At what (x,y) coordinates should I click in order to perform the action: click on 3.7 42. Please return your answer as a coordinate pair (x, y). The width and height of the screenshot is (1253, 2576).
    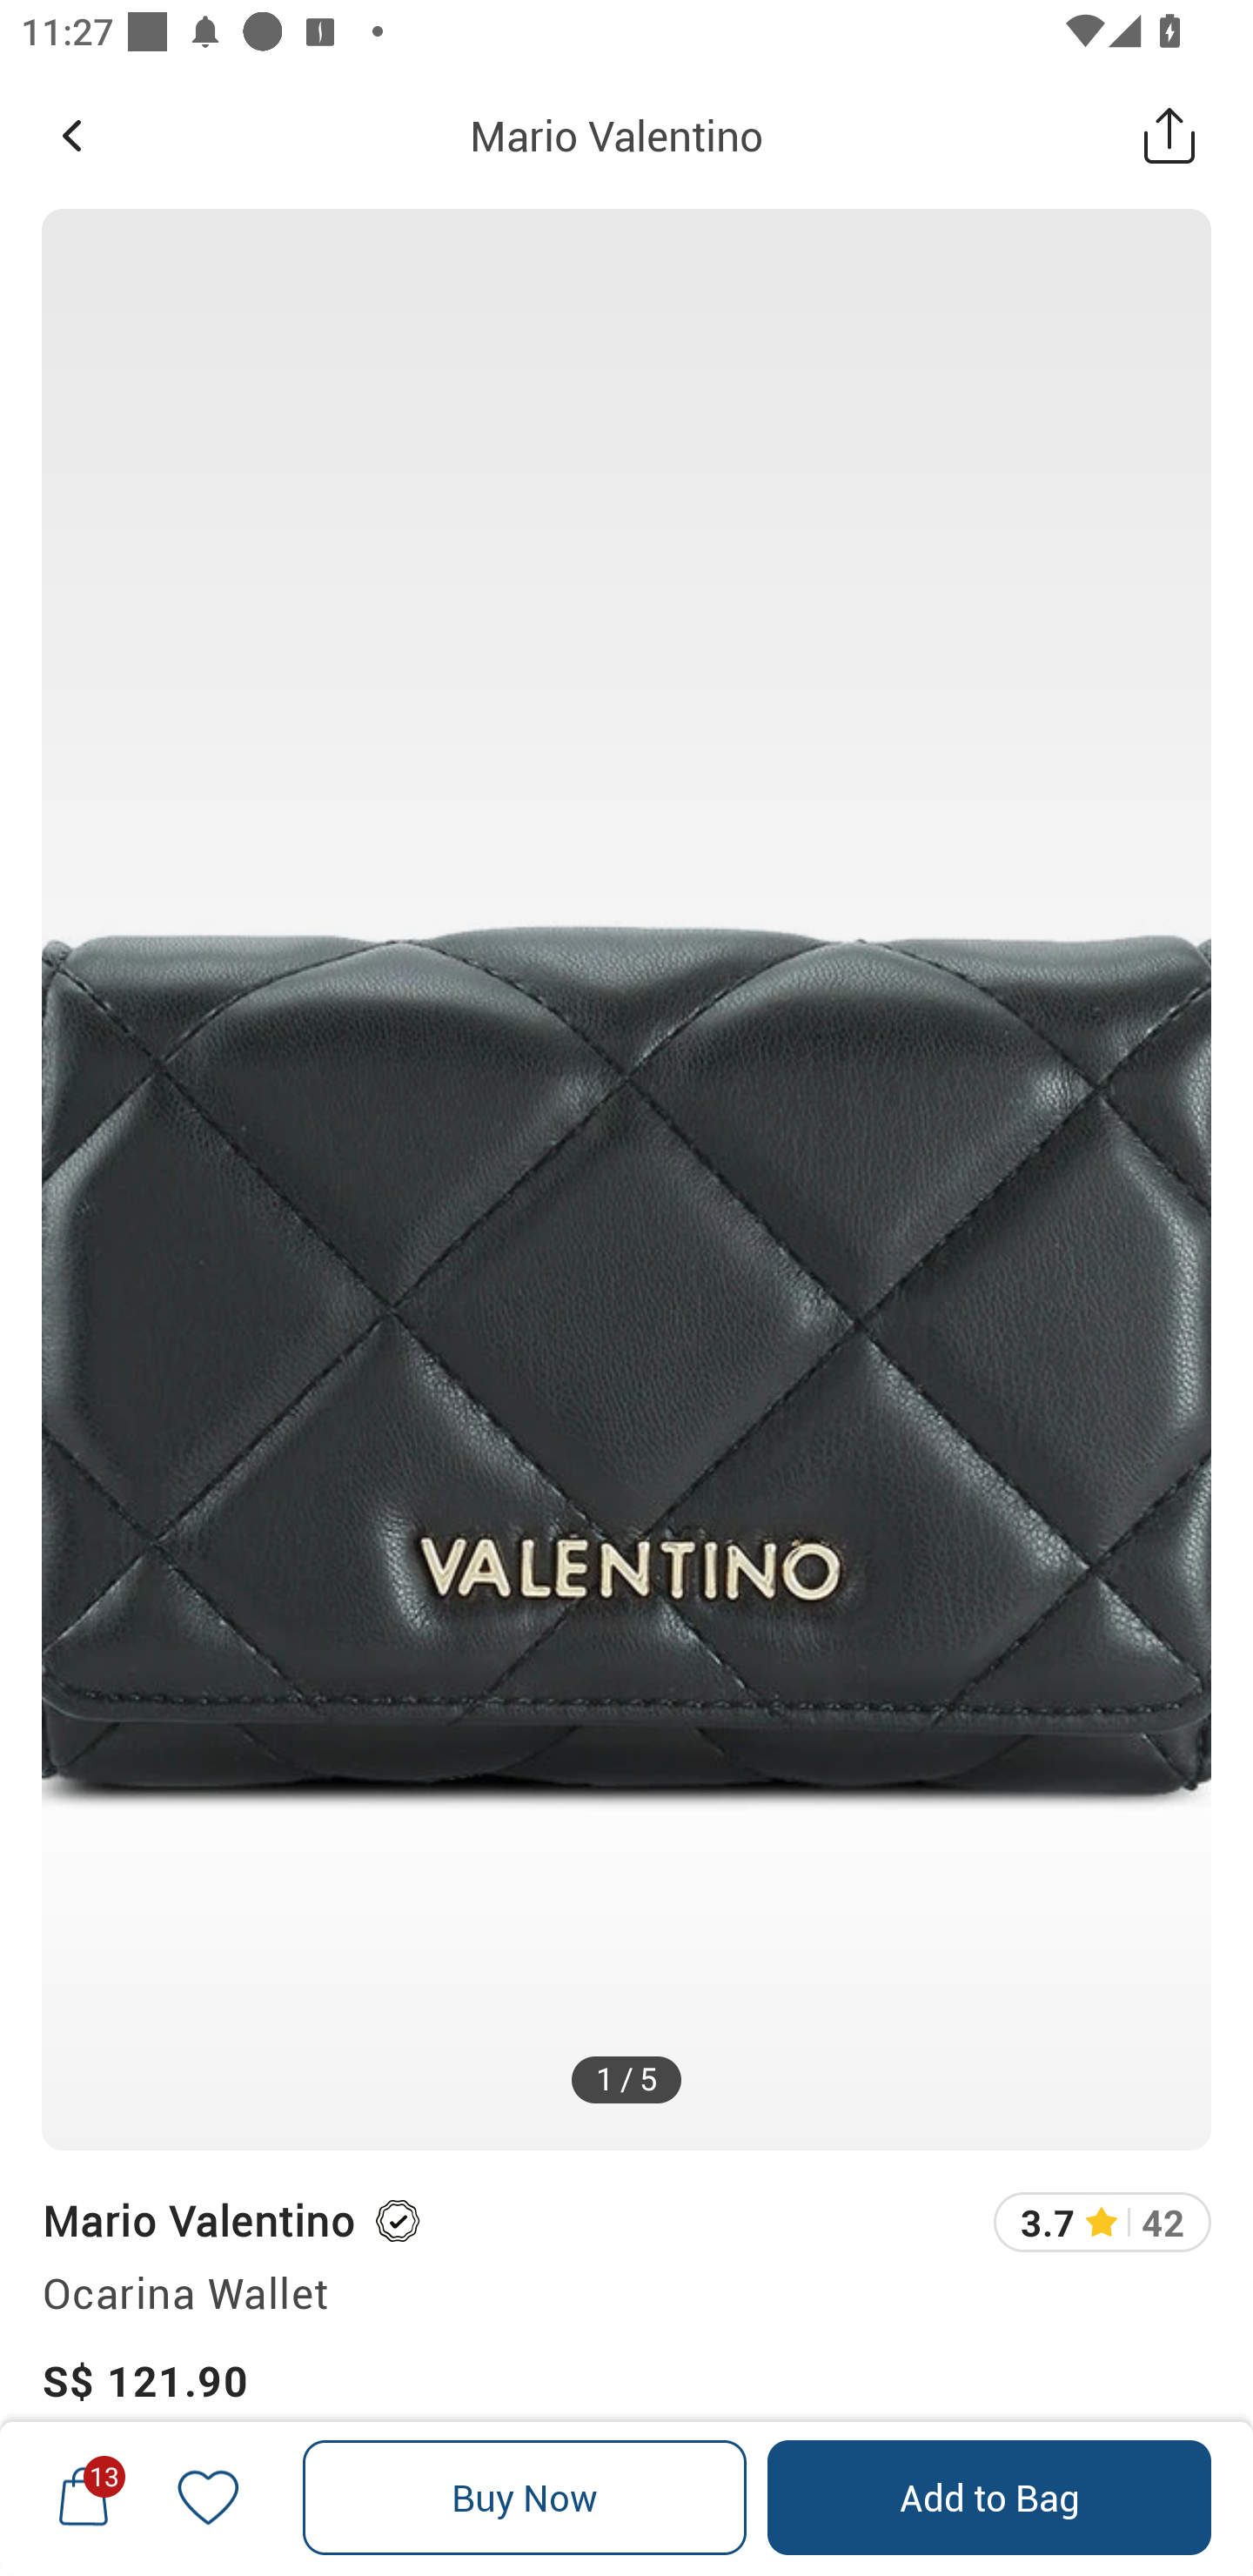
    Looking at the image, I should click on (1102, 2221).